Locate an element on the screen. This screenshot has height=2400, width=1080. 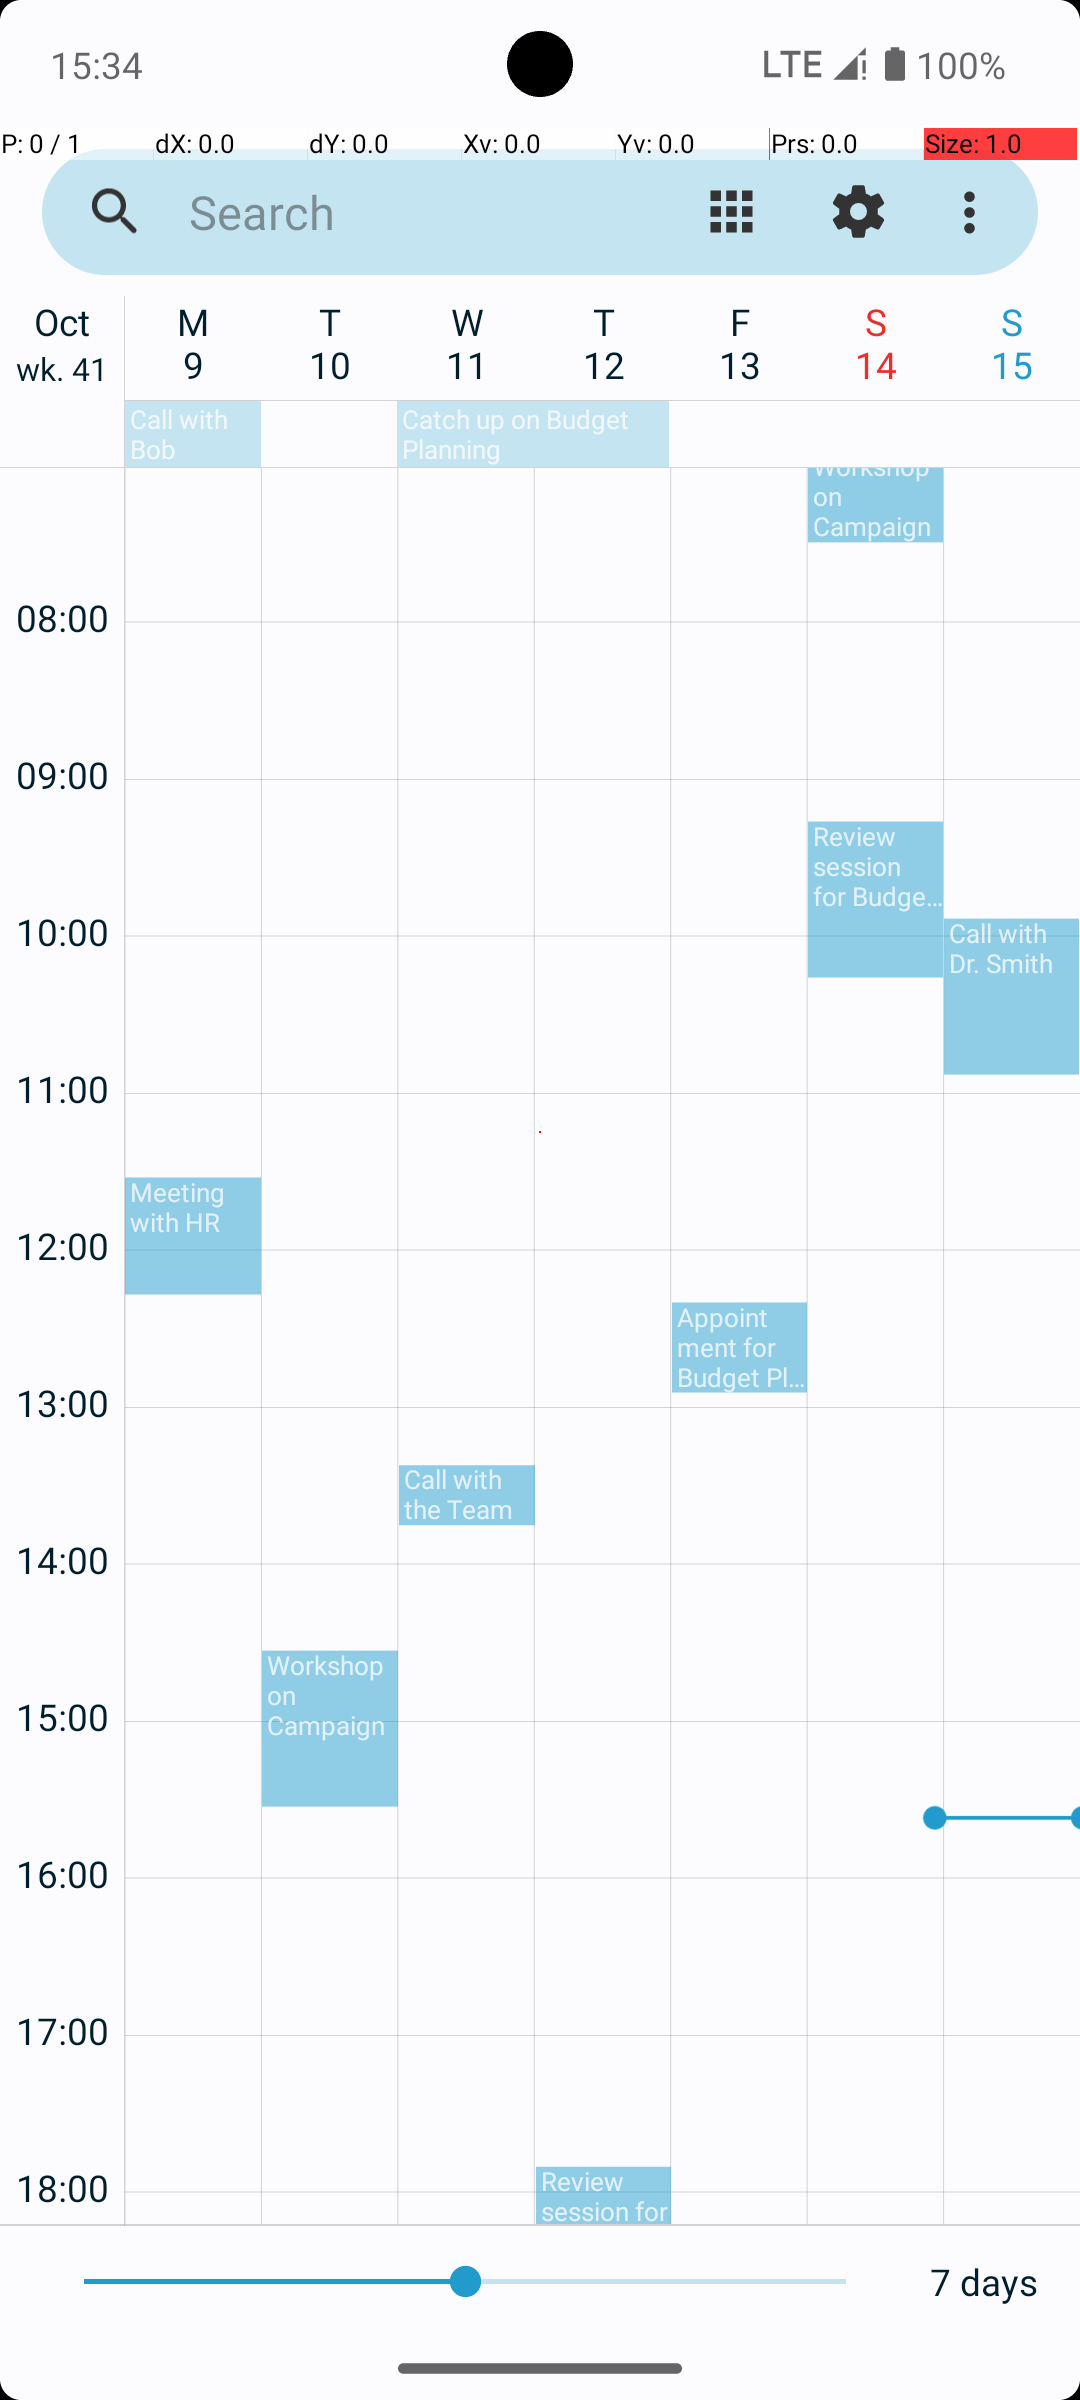
Call with Bob is located at coordinates (193, 434).